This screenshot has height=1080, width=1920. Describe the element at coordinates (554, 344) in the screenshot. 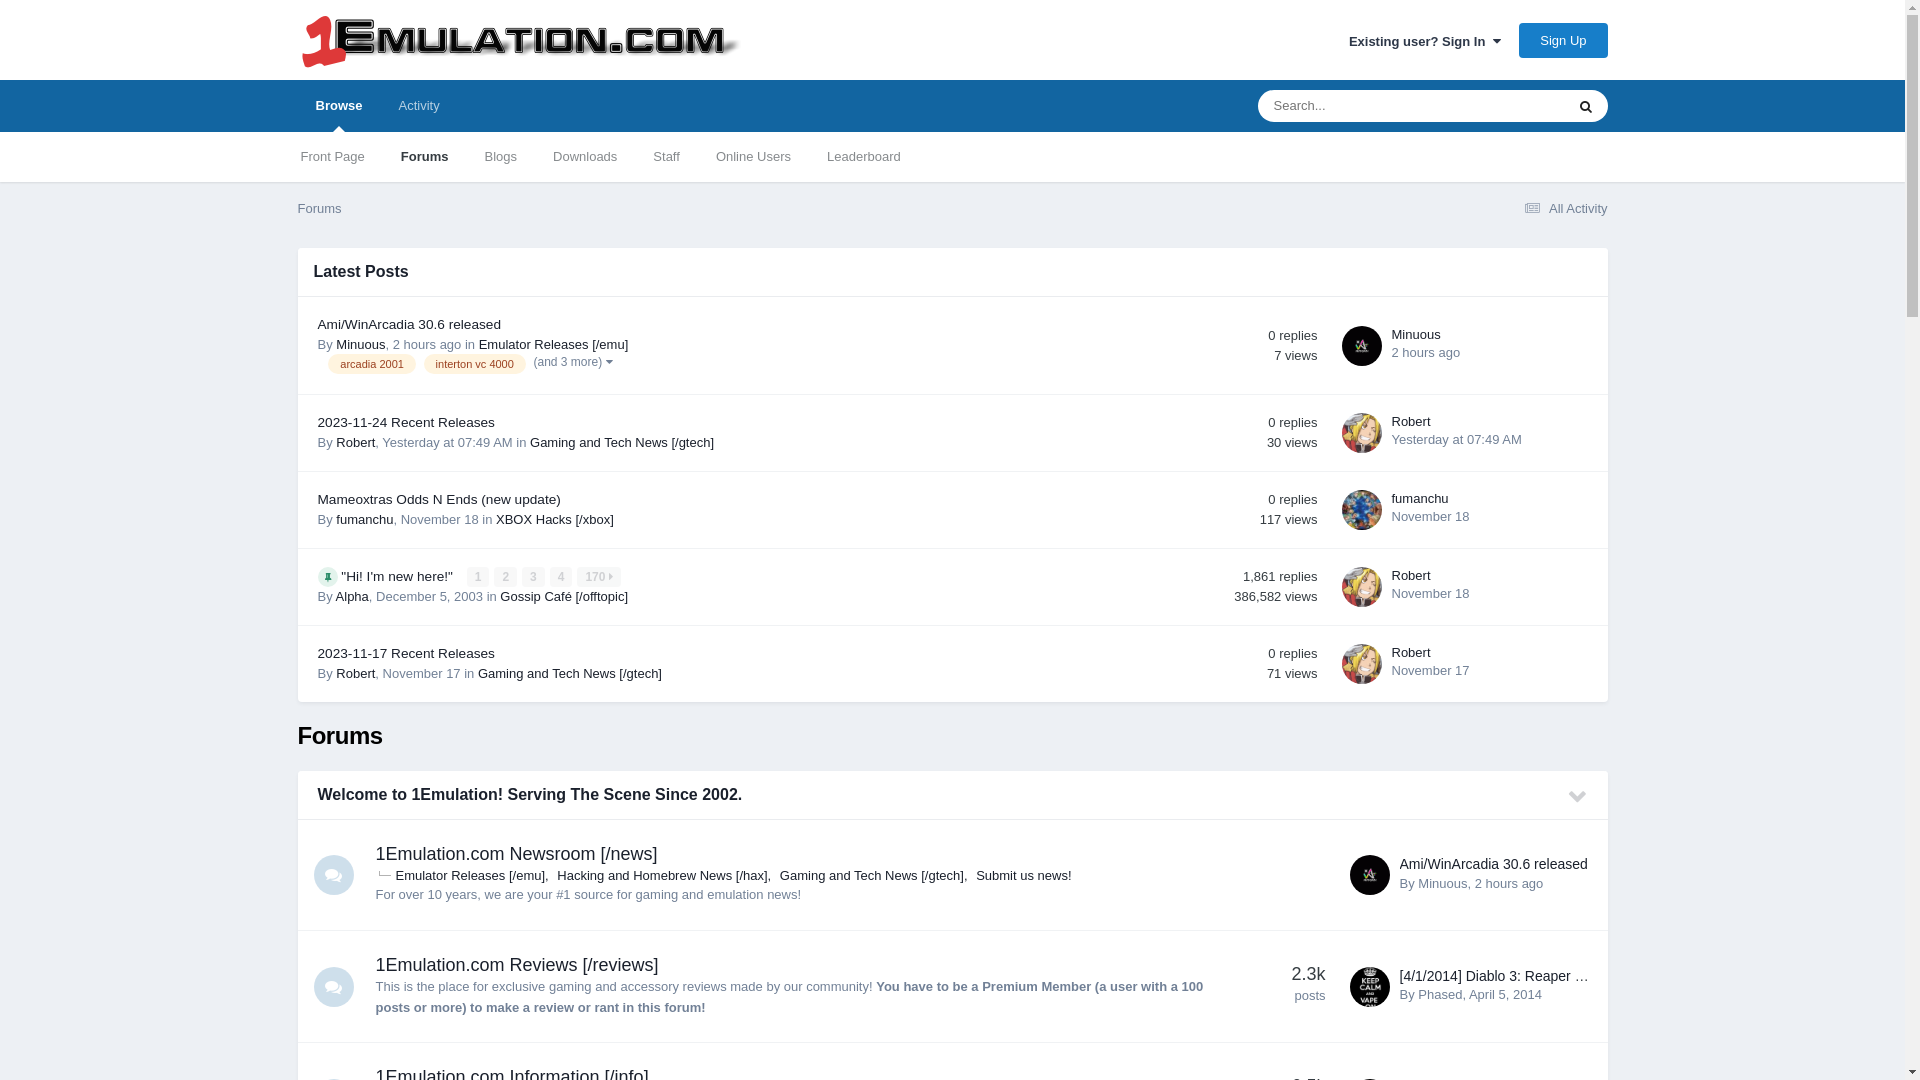

I see `Emulator Releases [/emu]` at that location.